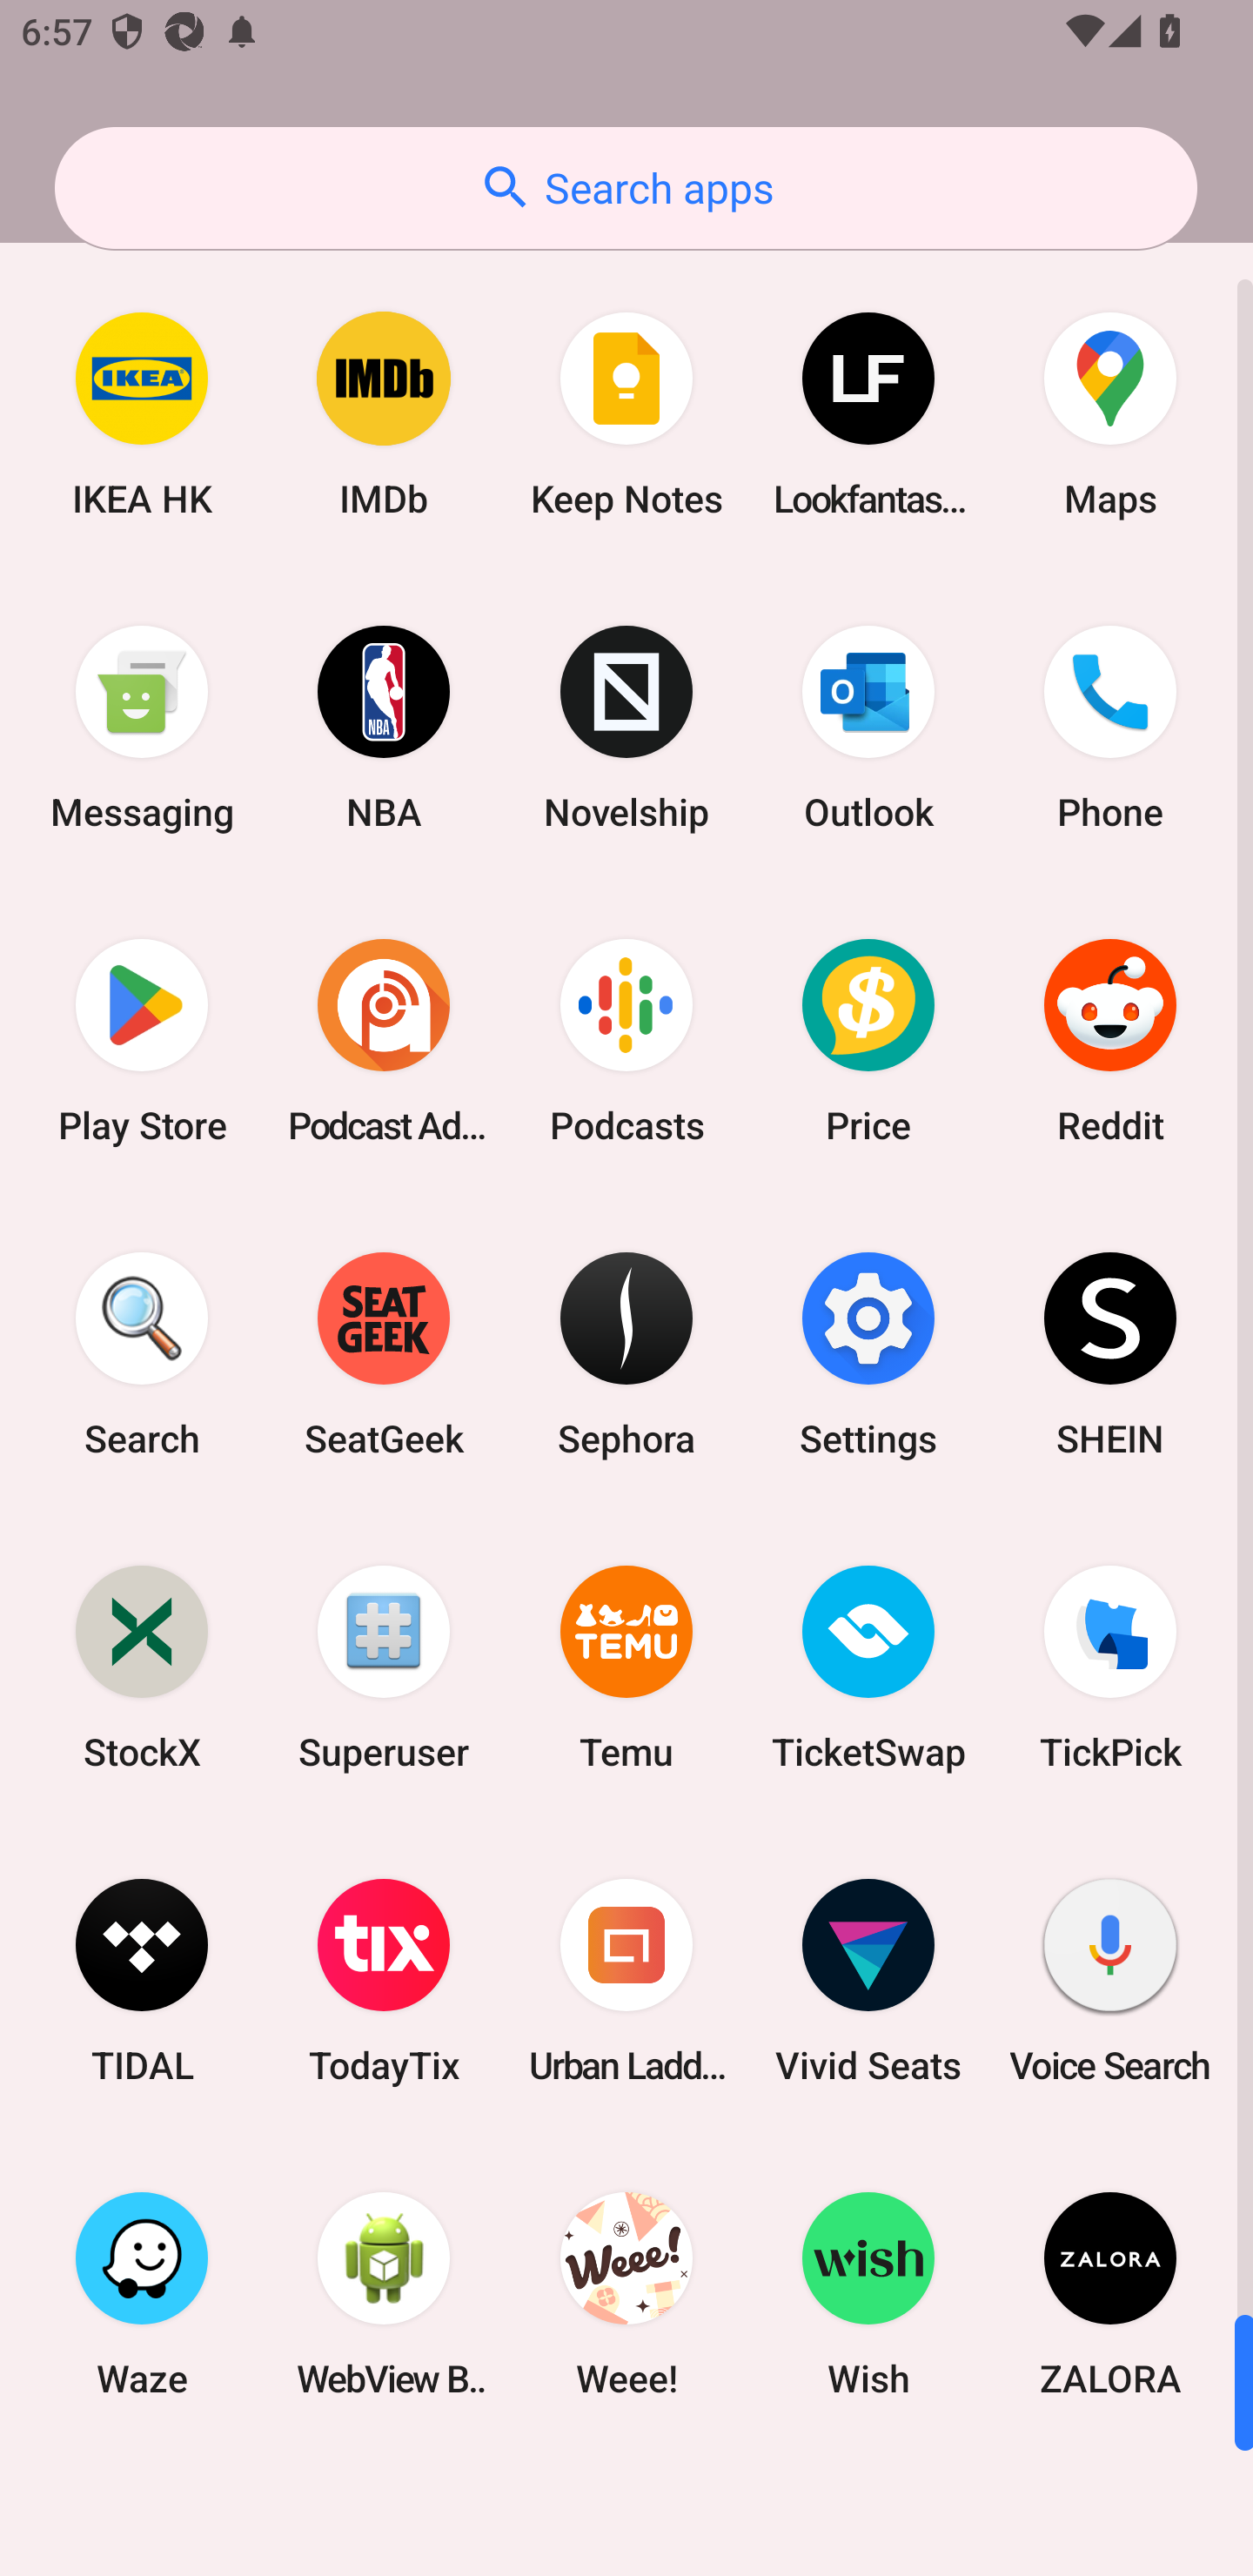 The width and height of the screenshot is (1253, 2576). I want to click on Superuser, so click(384, 1666).